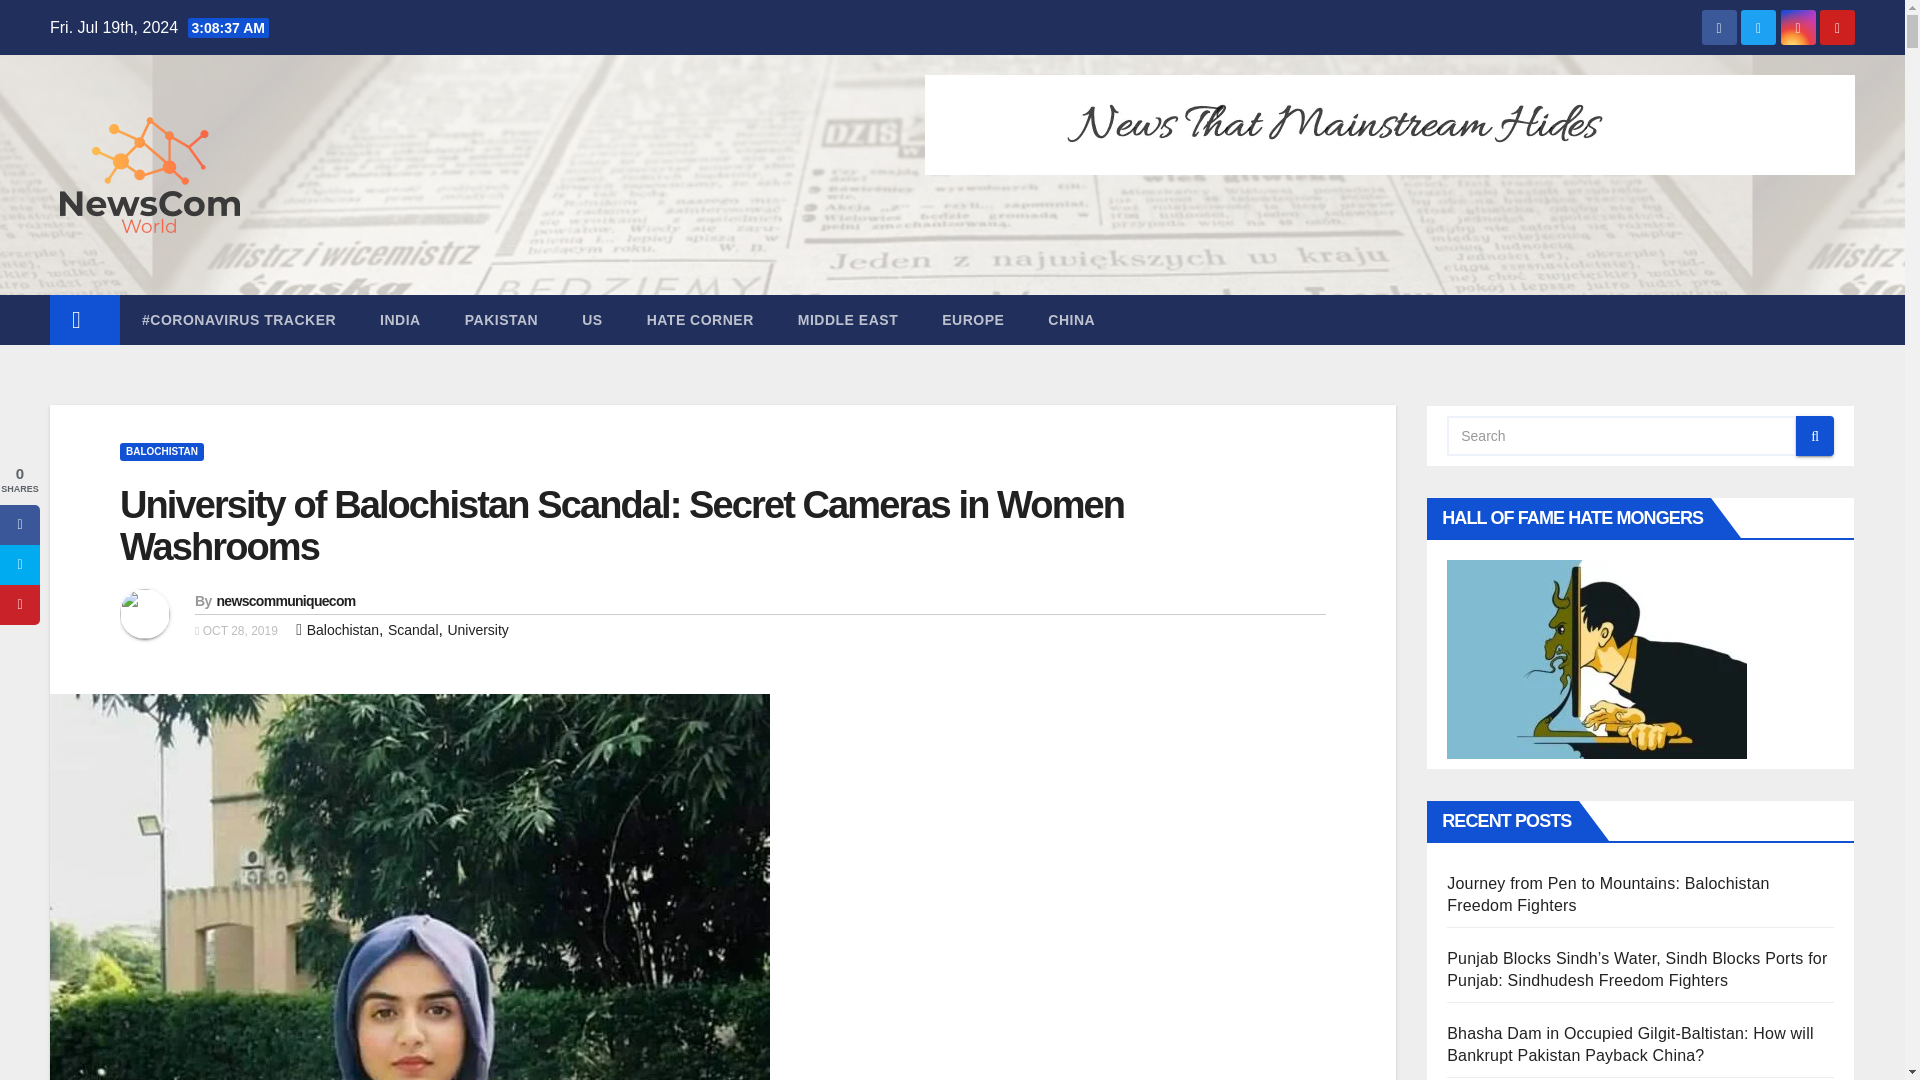 This screenshot has height=1080, width=1920. Describe the element at coordinates (161, 452) in the screenshot. I see `BALOCHISTAN` at that location.